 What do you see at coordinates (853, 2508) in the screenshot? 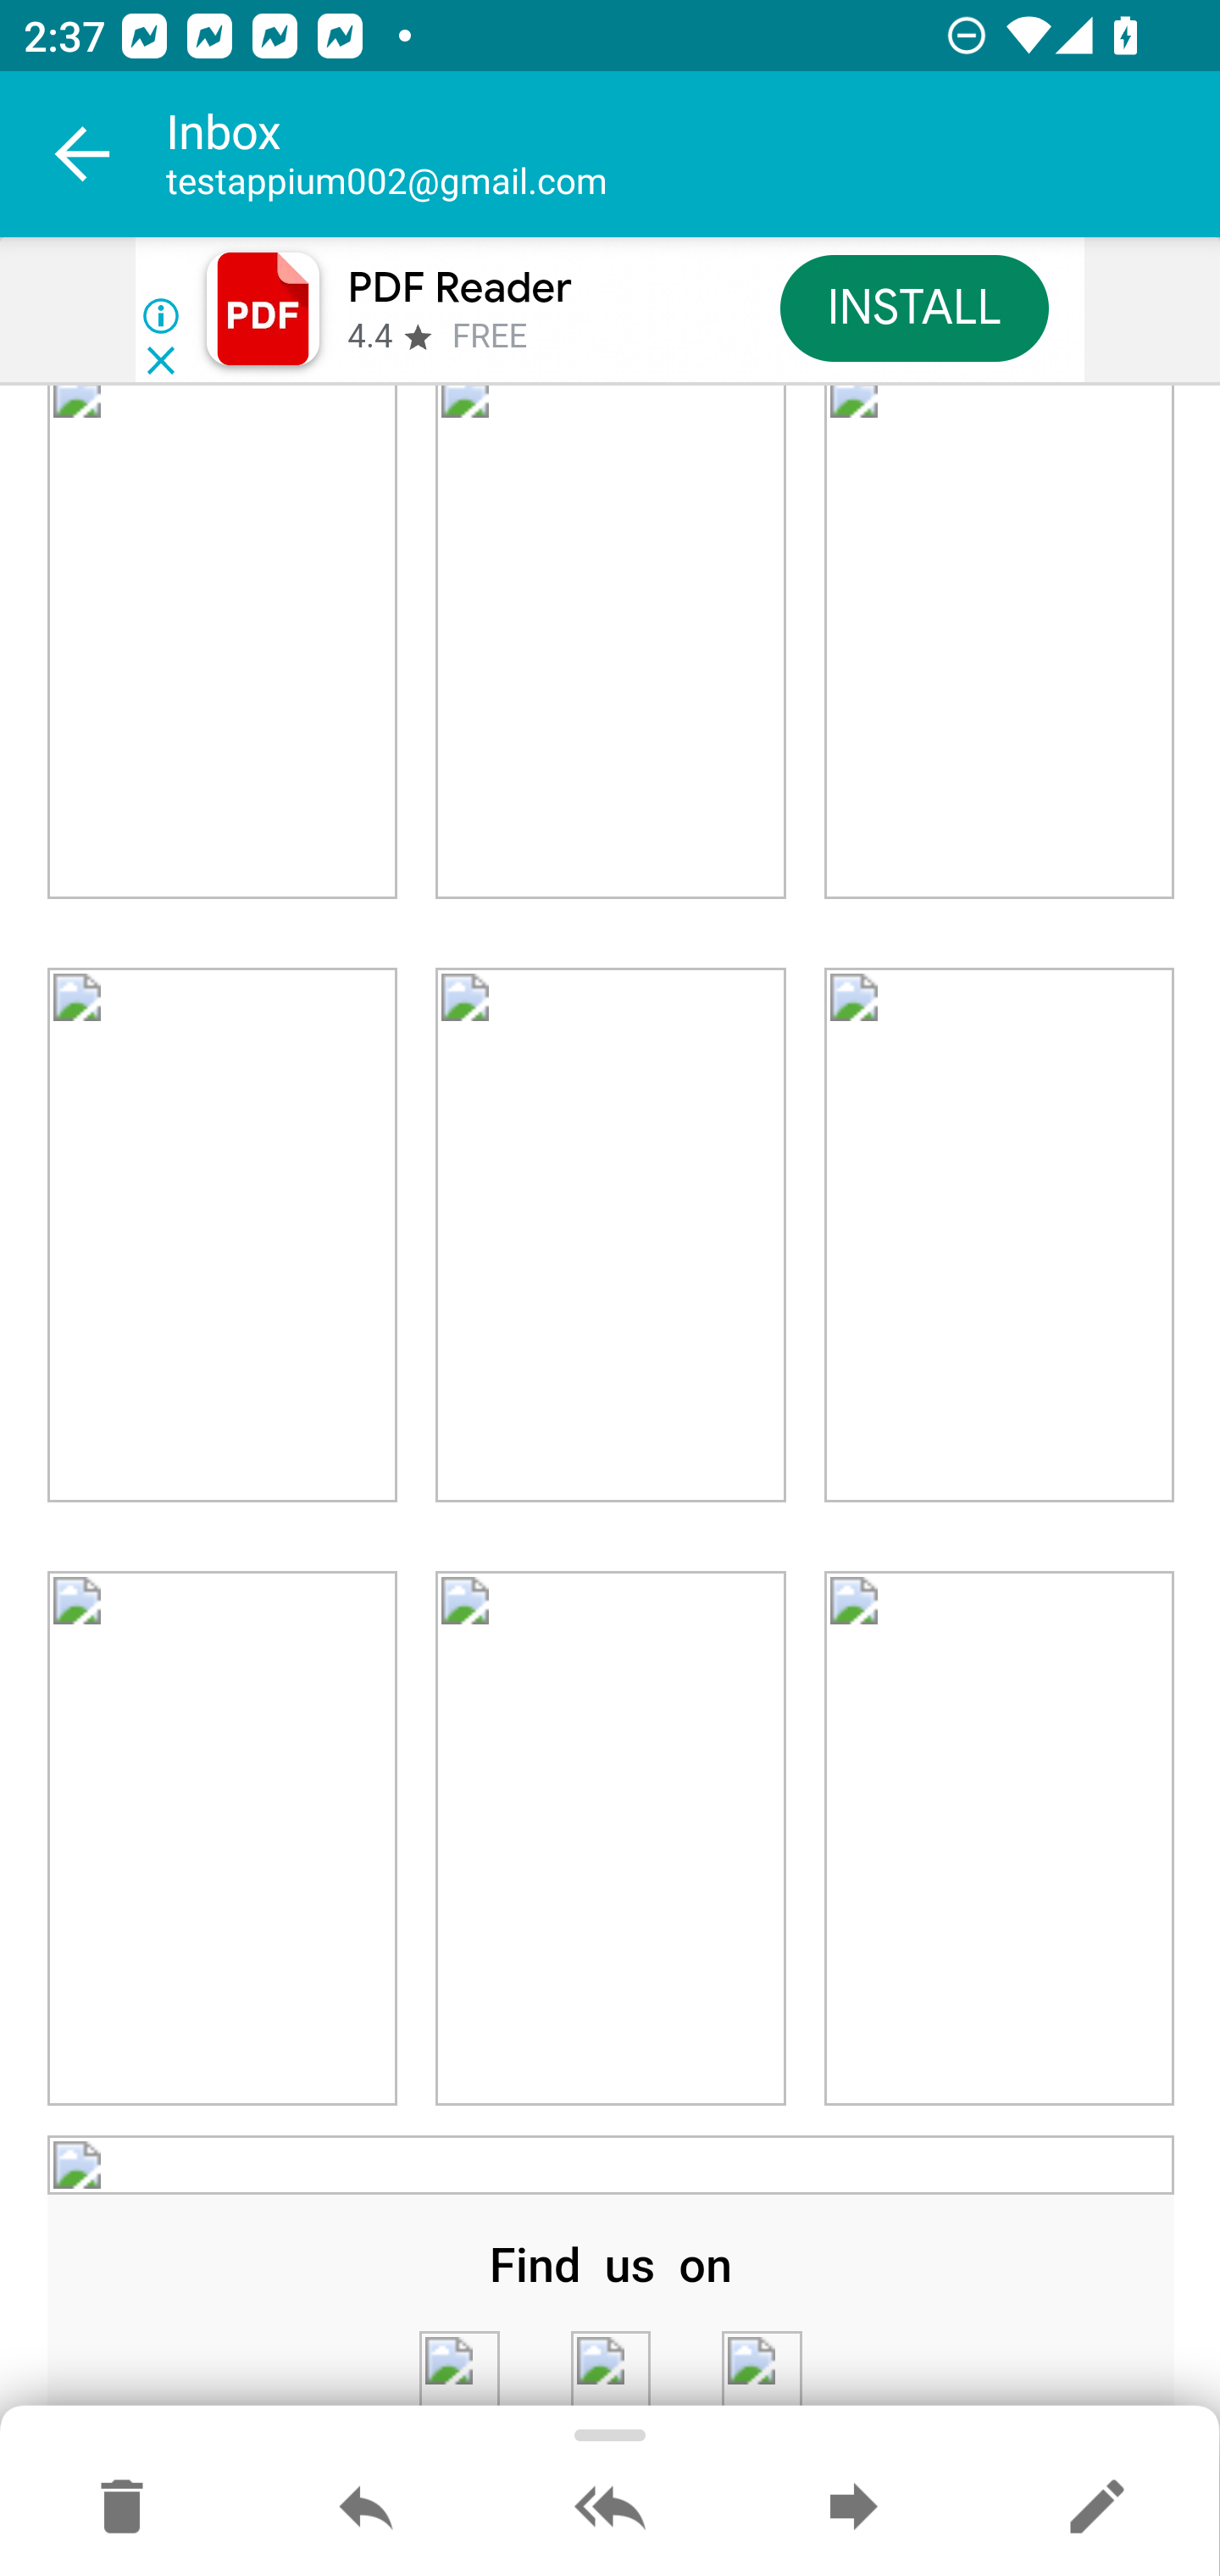
I see `Forward` at bounding box center [853, 2508].